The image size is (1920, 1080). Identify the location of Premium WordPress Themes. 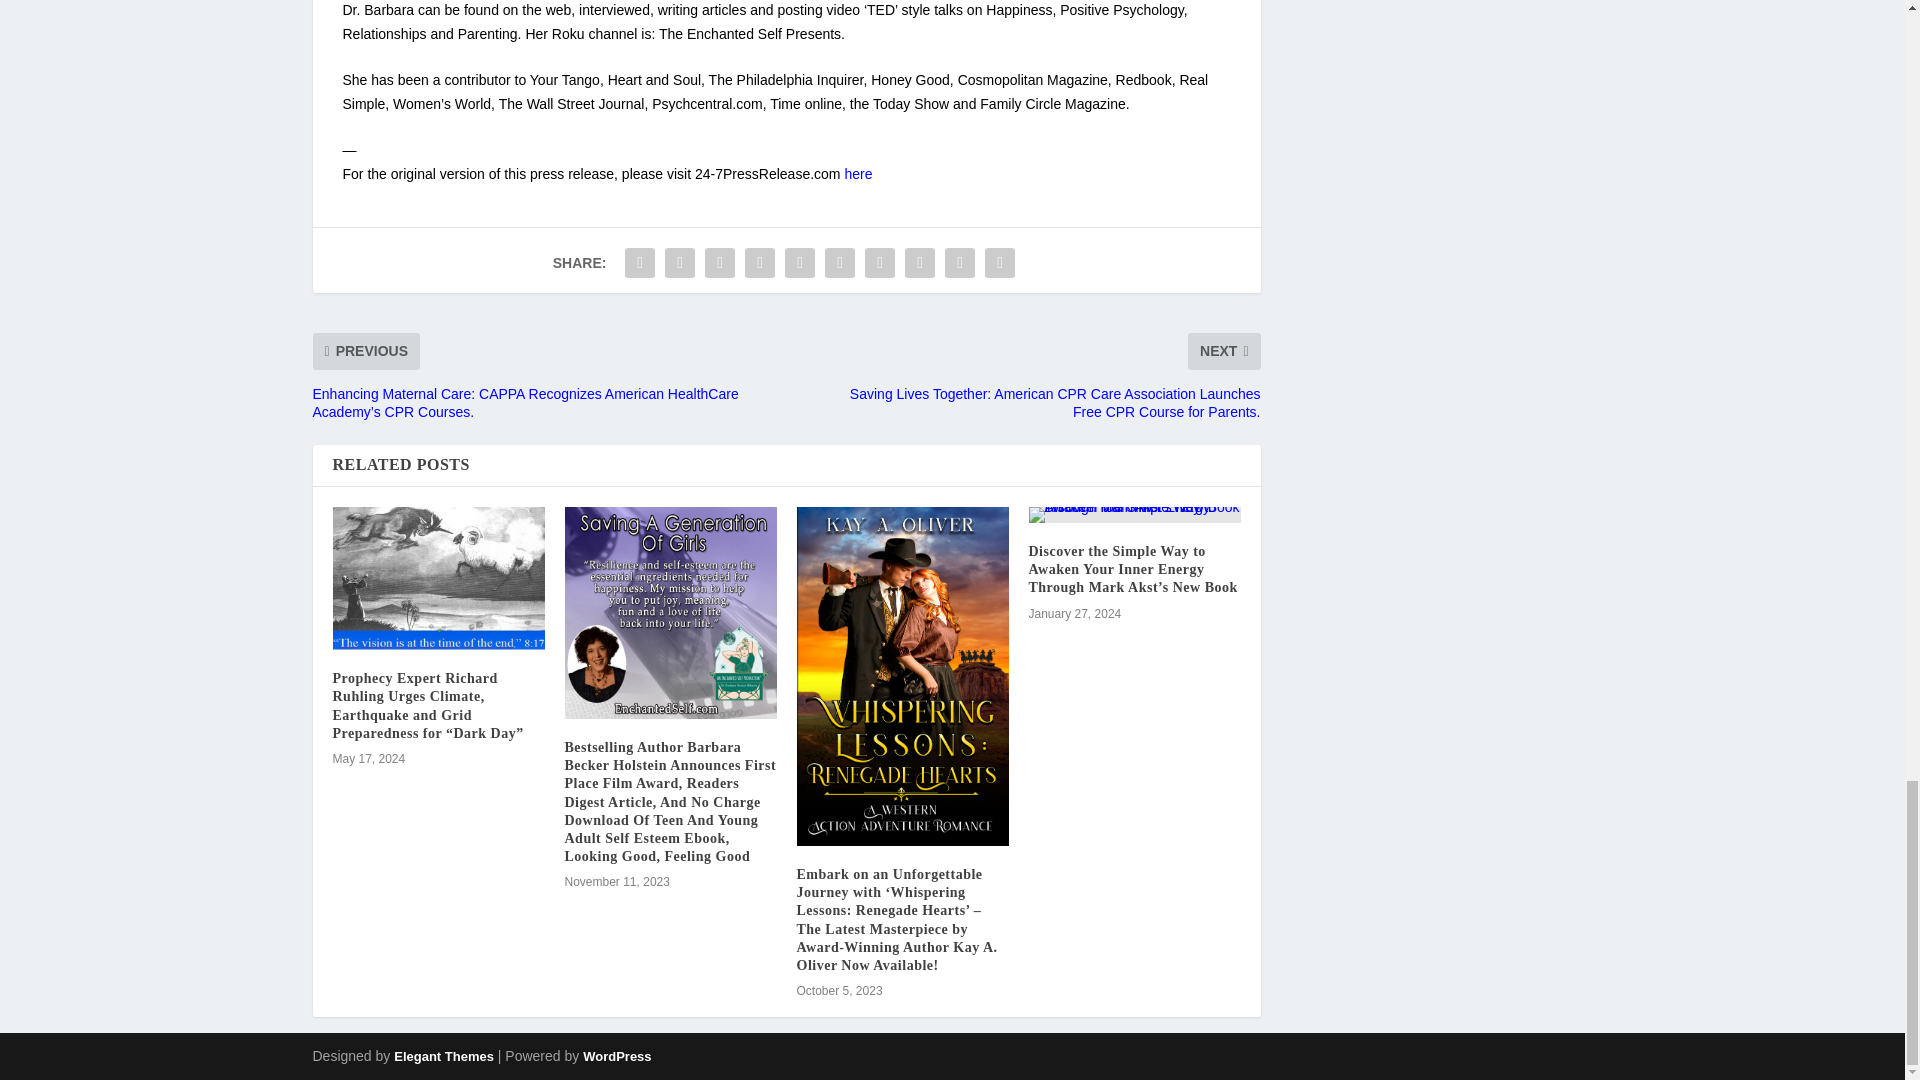
(443, 1056).